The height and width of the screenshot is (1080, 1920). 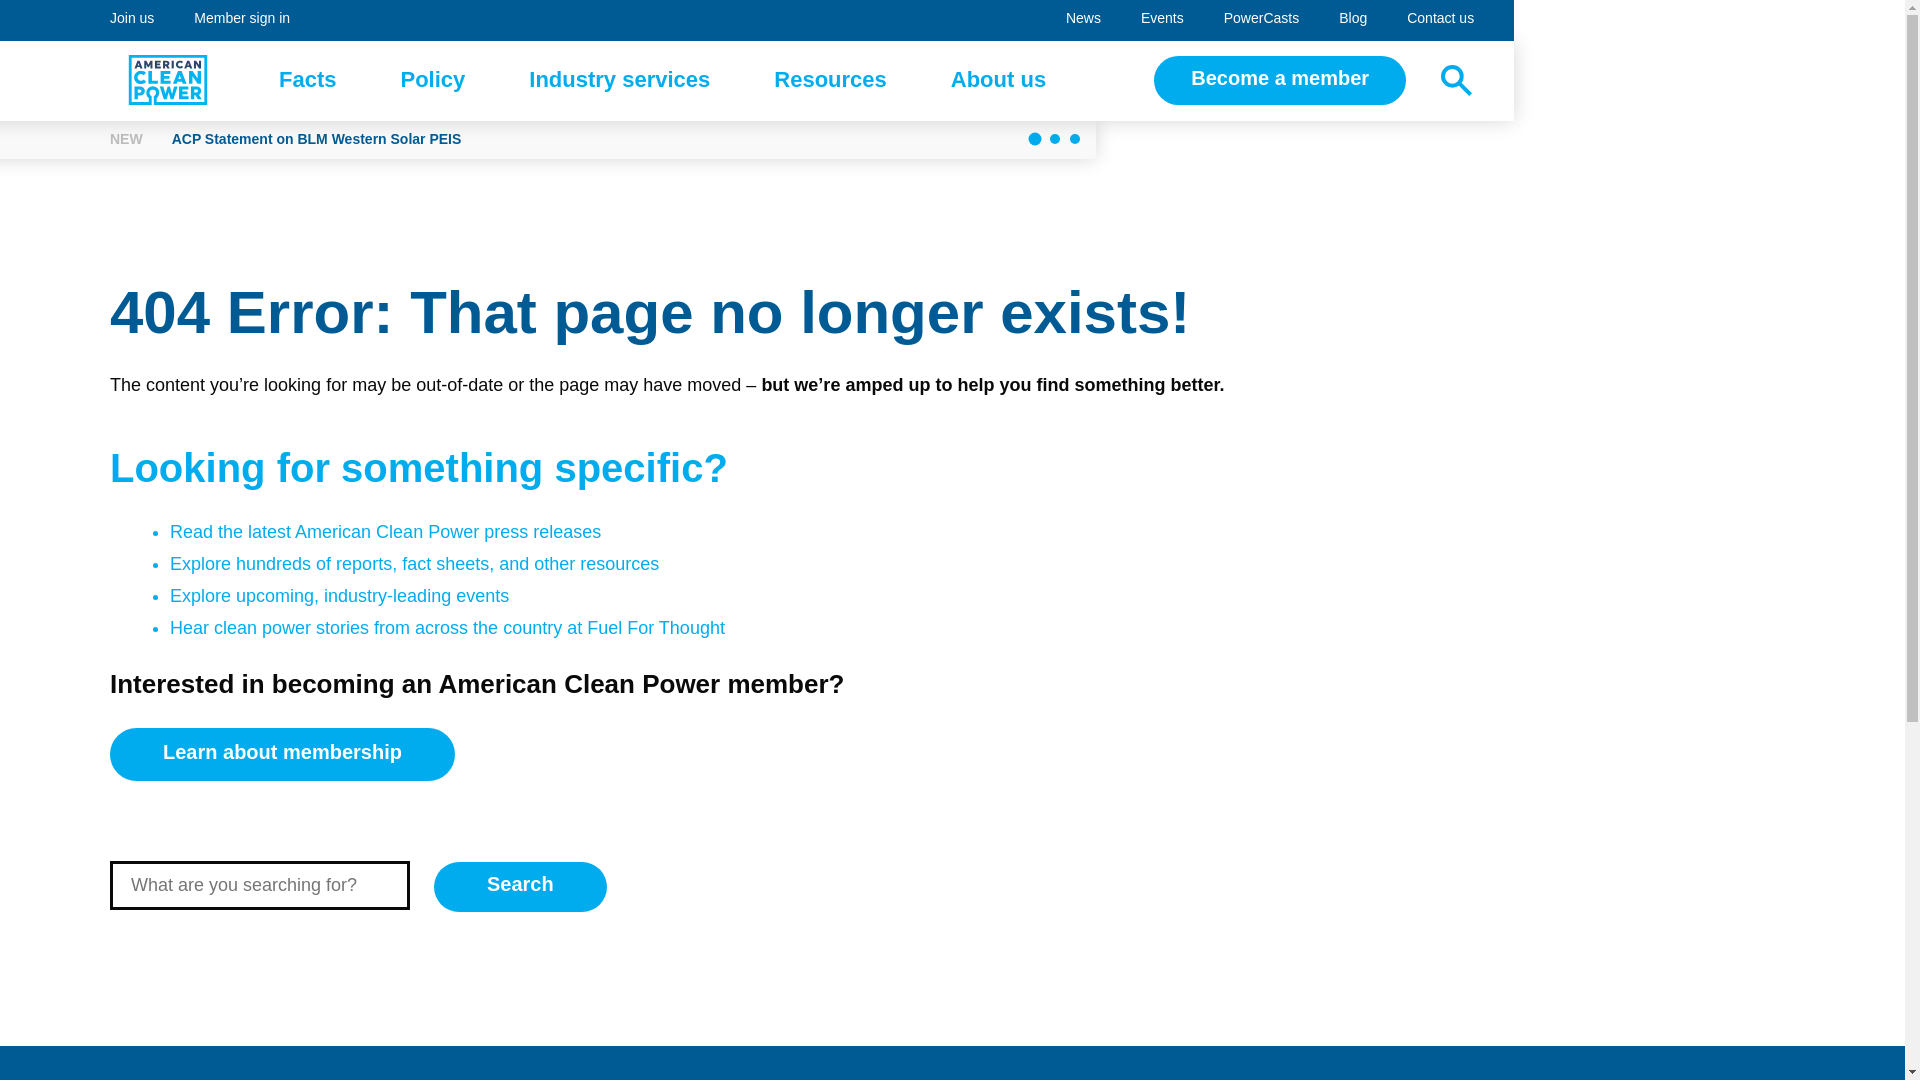 What do you see at coordinates (1084, 20) in the screenshot?
I see `Policy` at bounding box center [1084, 20].